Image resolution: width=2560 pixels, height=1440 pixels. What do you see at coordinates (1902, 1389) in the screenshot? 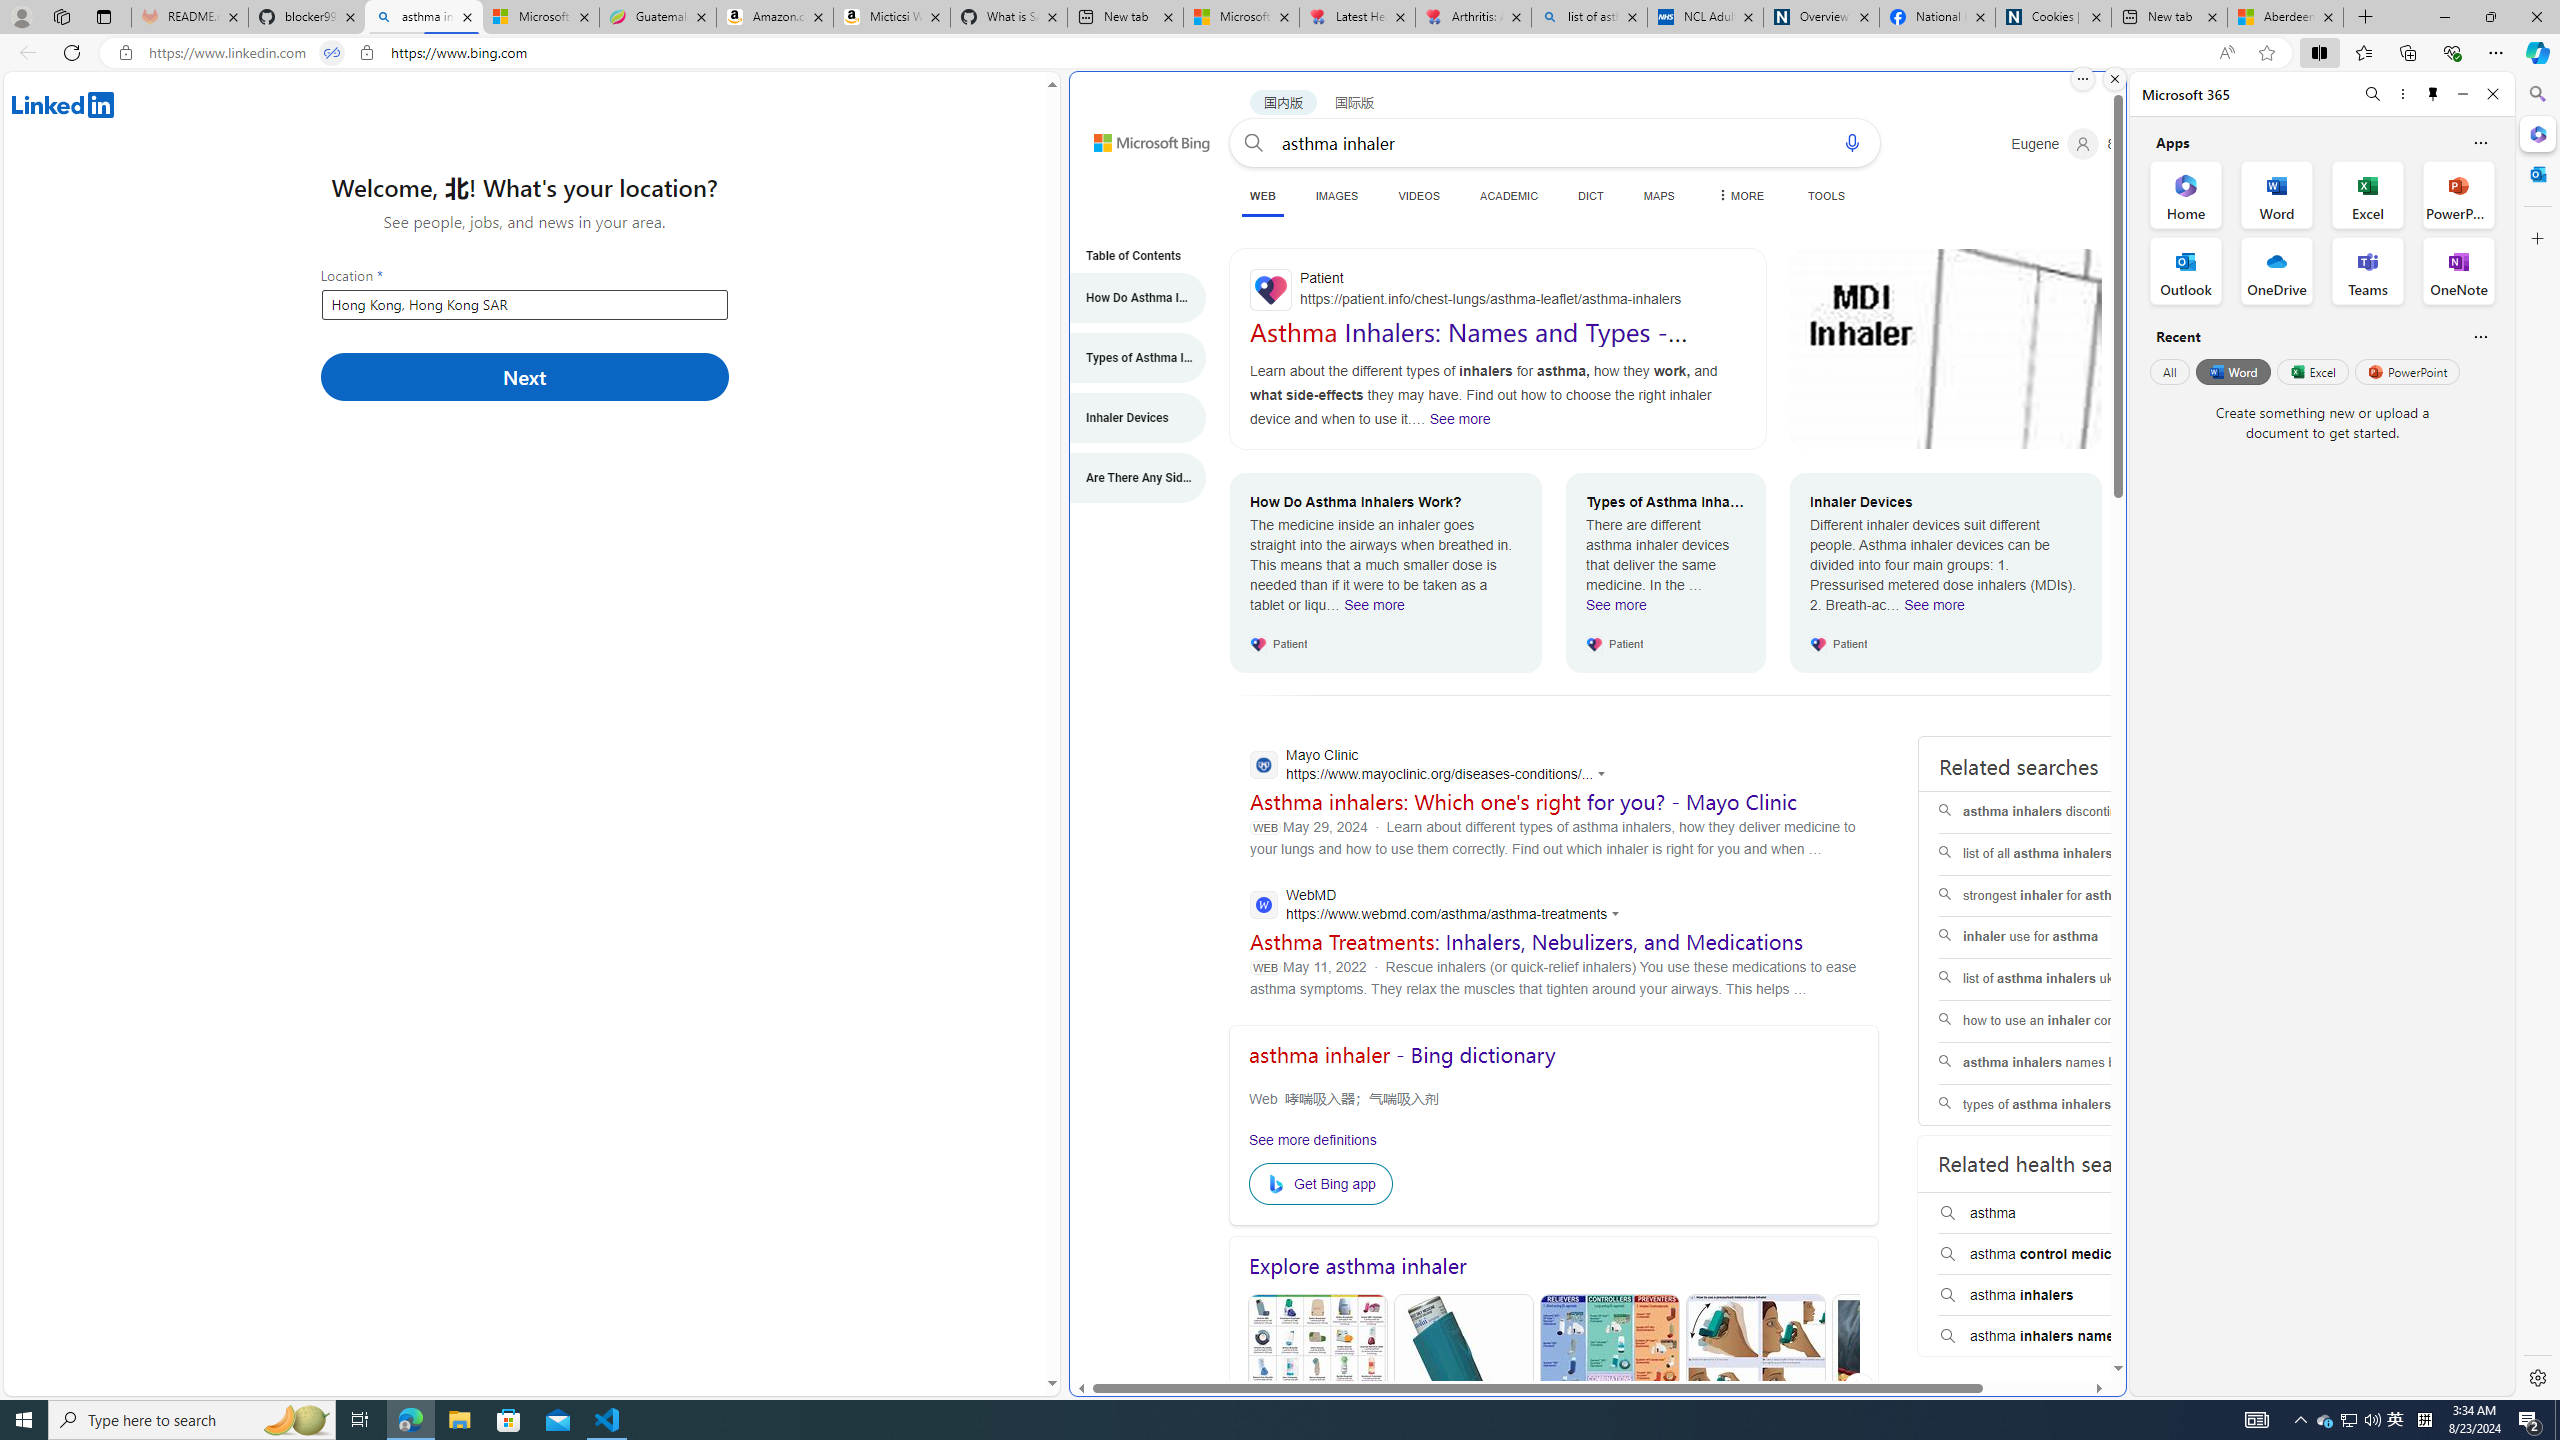
I see `Asthma Inhaler Spacer` at bounding box center [1902, 1389].